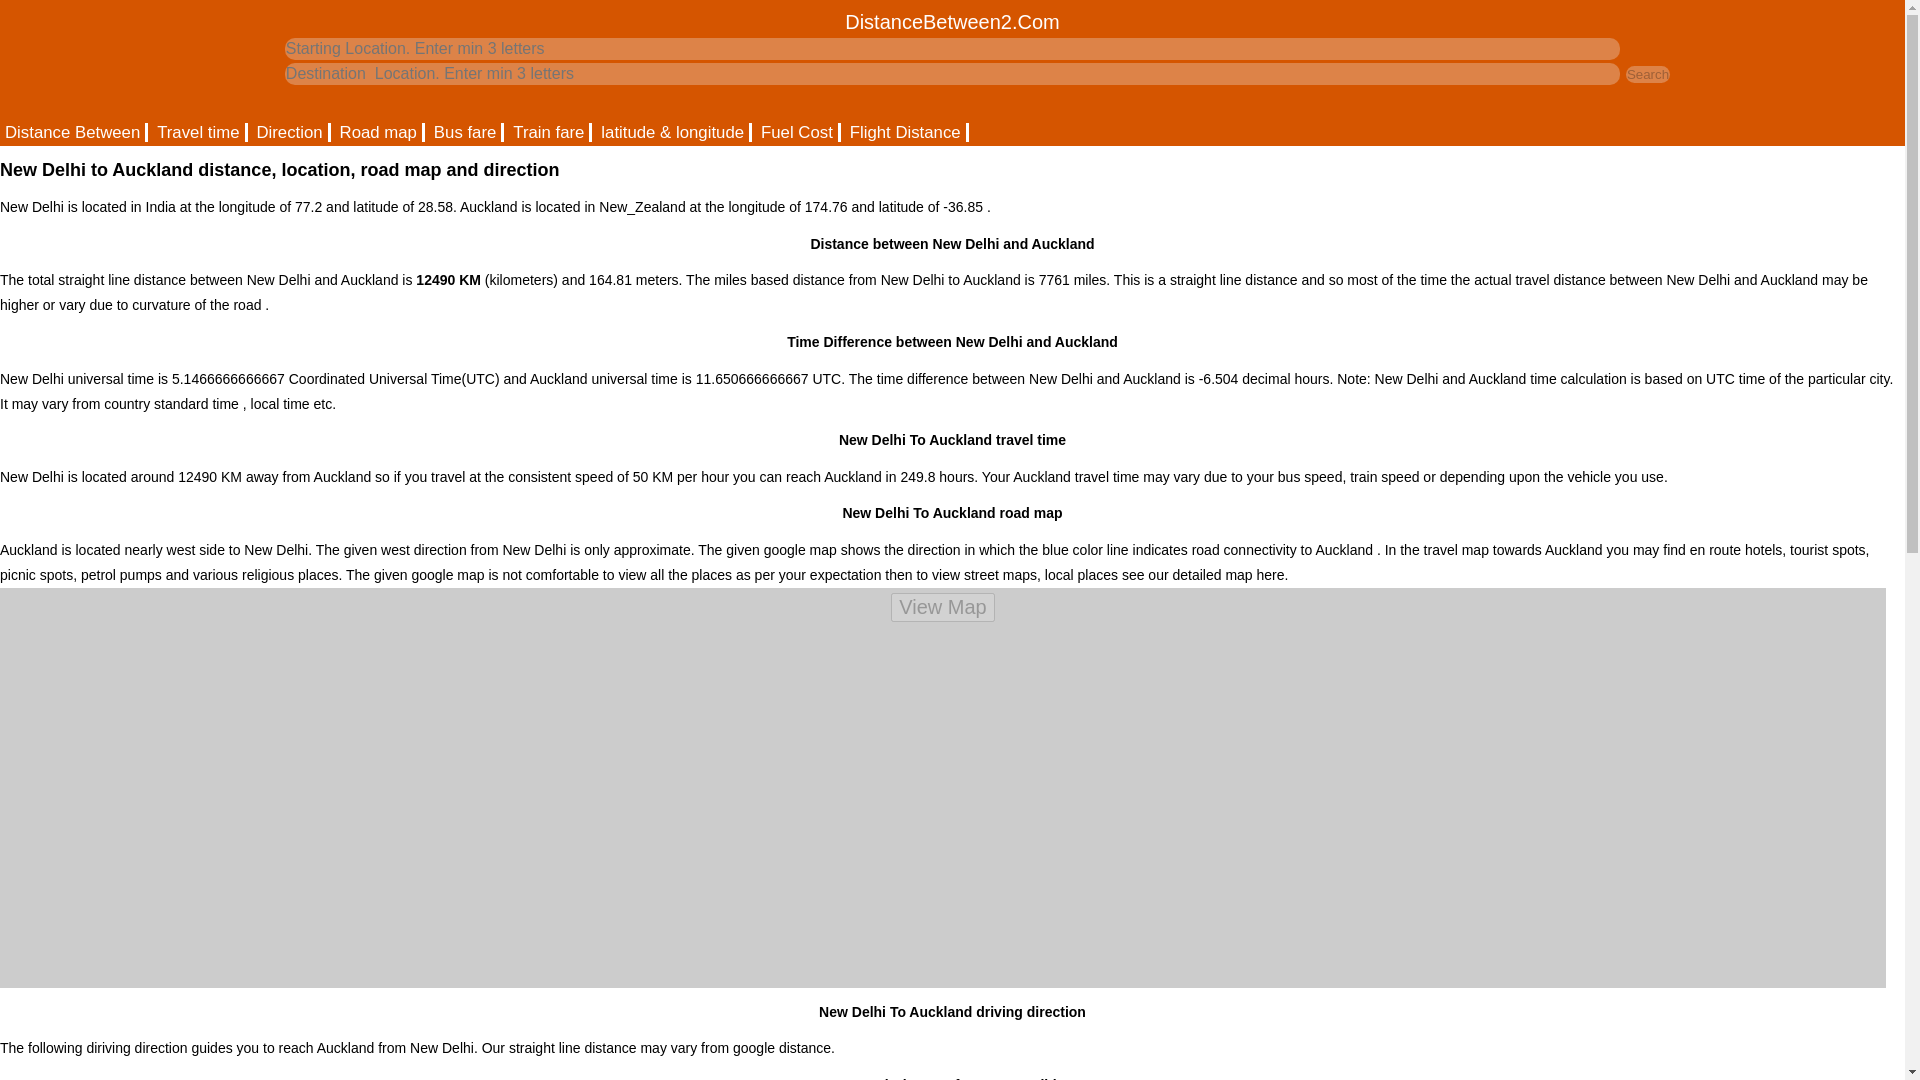 Image resolution: width=1920 pixels, height=1080 pixels. Describe the element at coordinates (798, 132) in the screenshot. I see `Fuel Cost` at that location.